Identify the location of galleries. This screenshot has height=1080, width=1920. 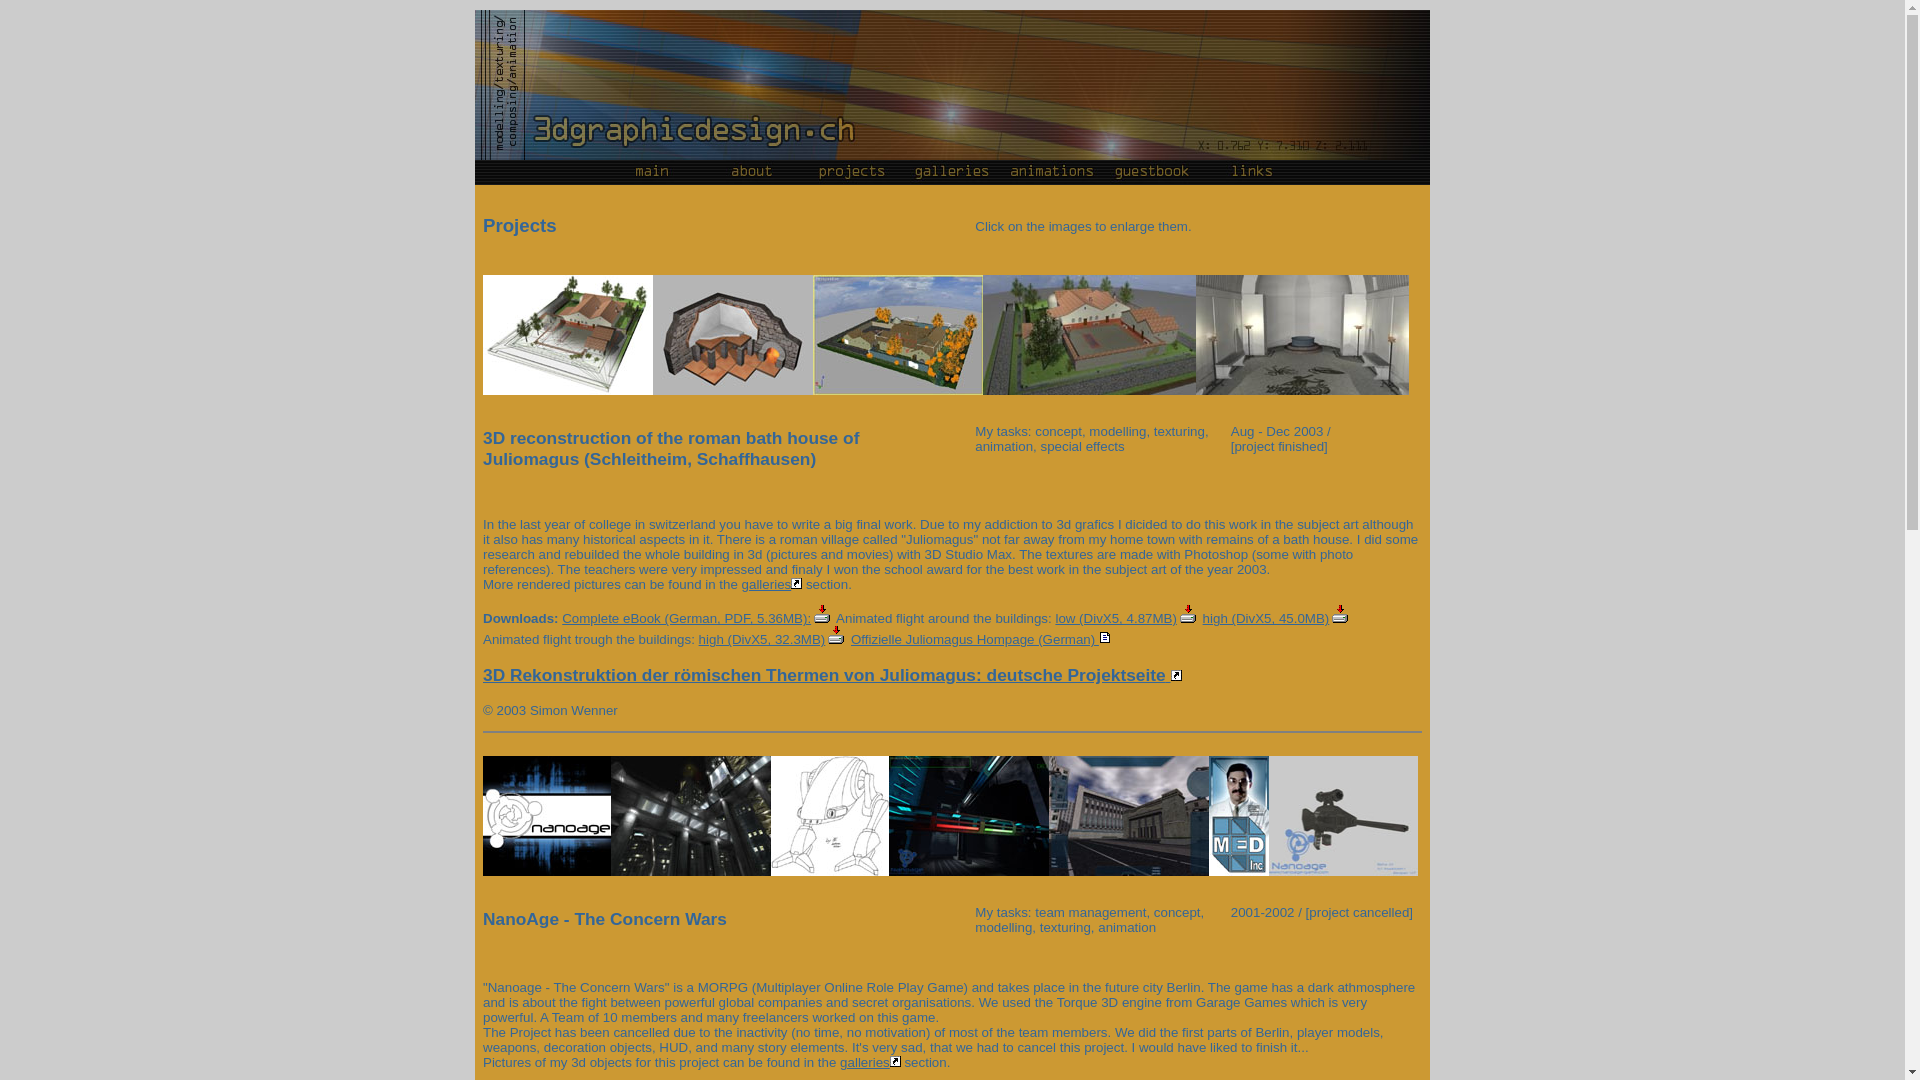
(772, 584).